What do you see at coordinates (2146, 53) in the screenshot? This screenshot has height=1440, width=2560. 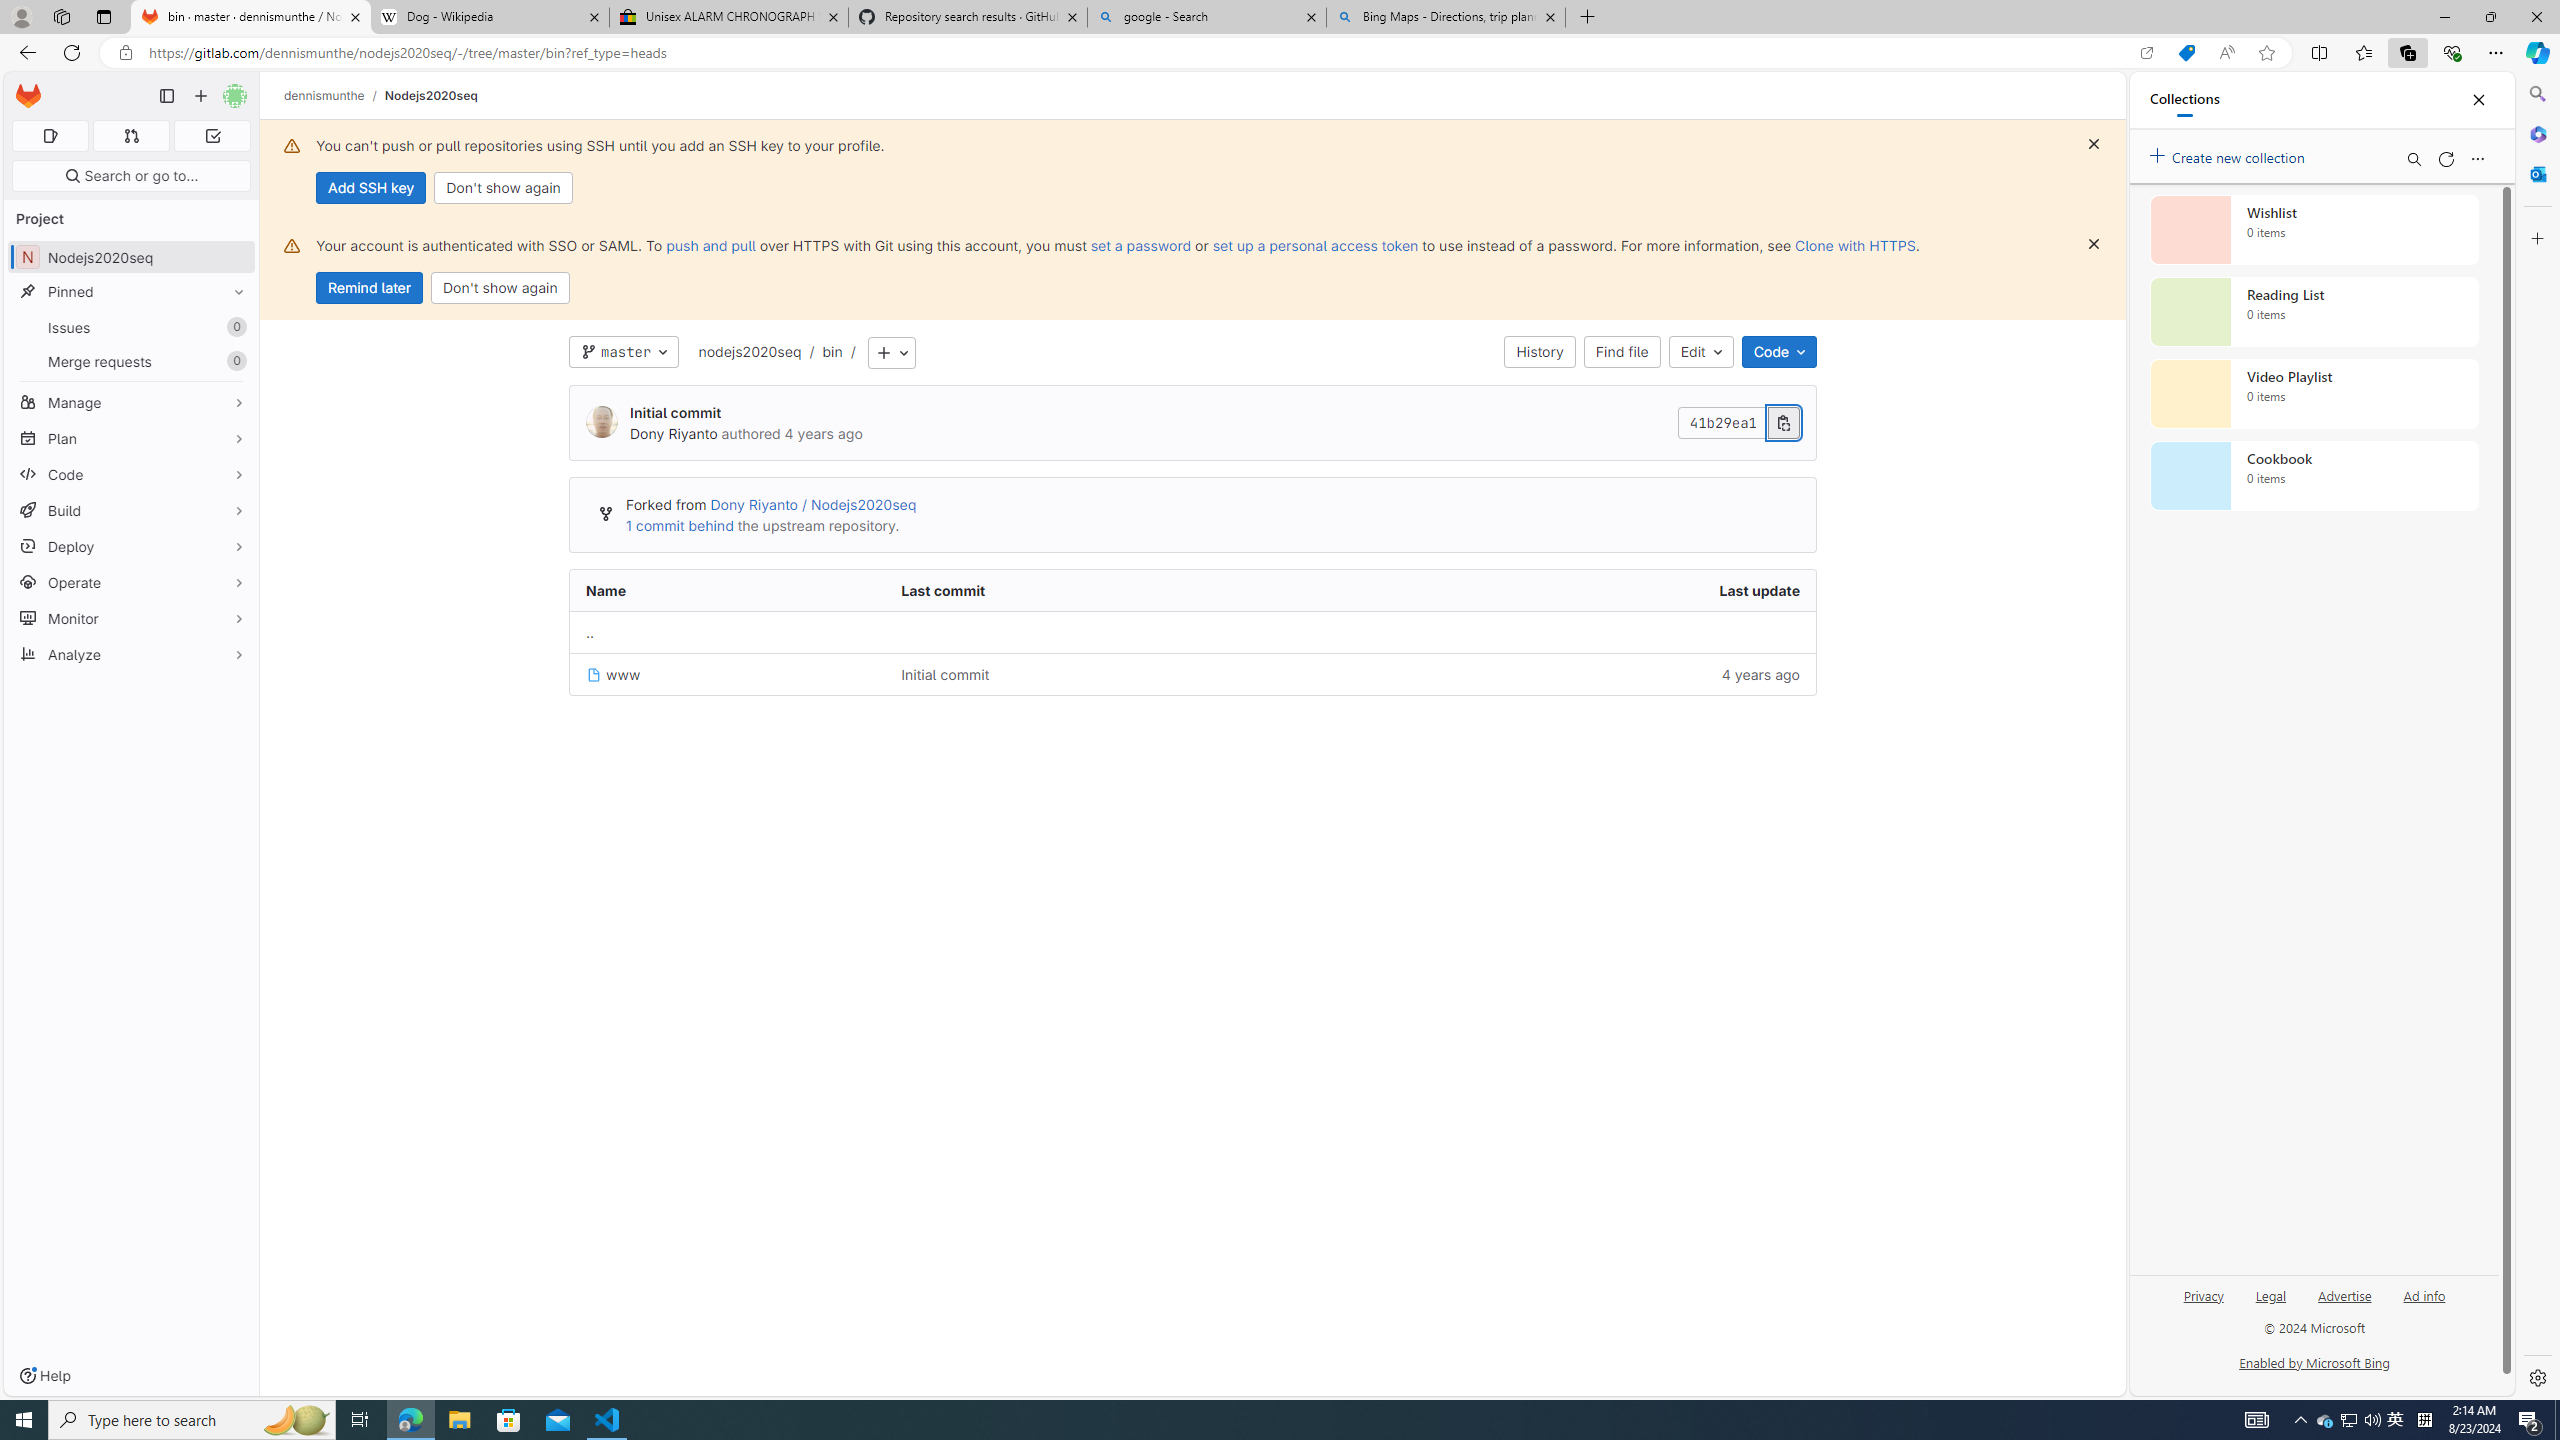 I see `Open in app` at bounding box center [2146, 53].